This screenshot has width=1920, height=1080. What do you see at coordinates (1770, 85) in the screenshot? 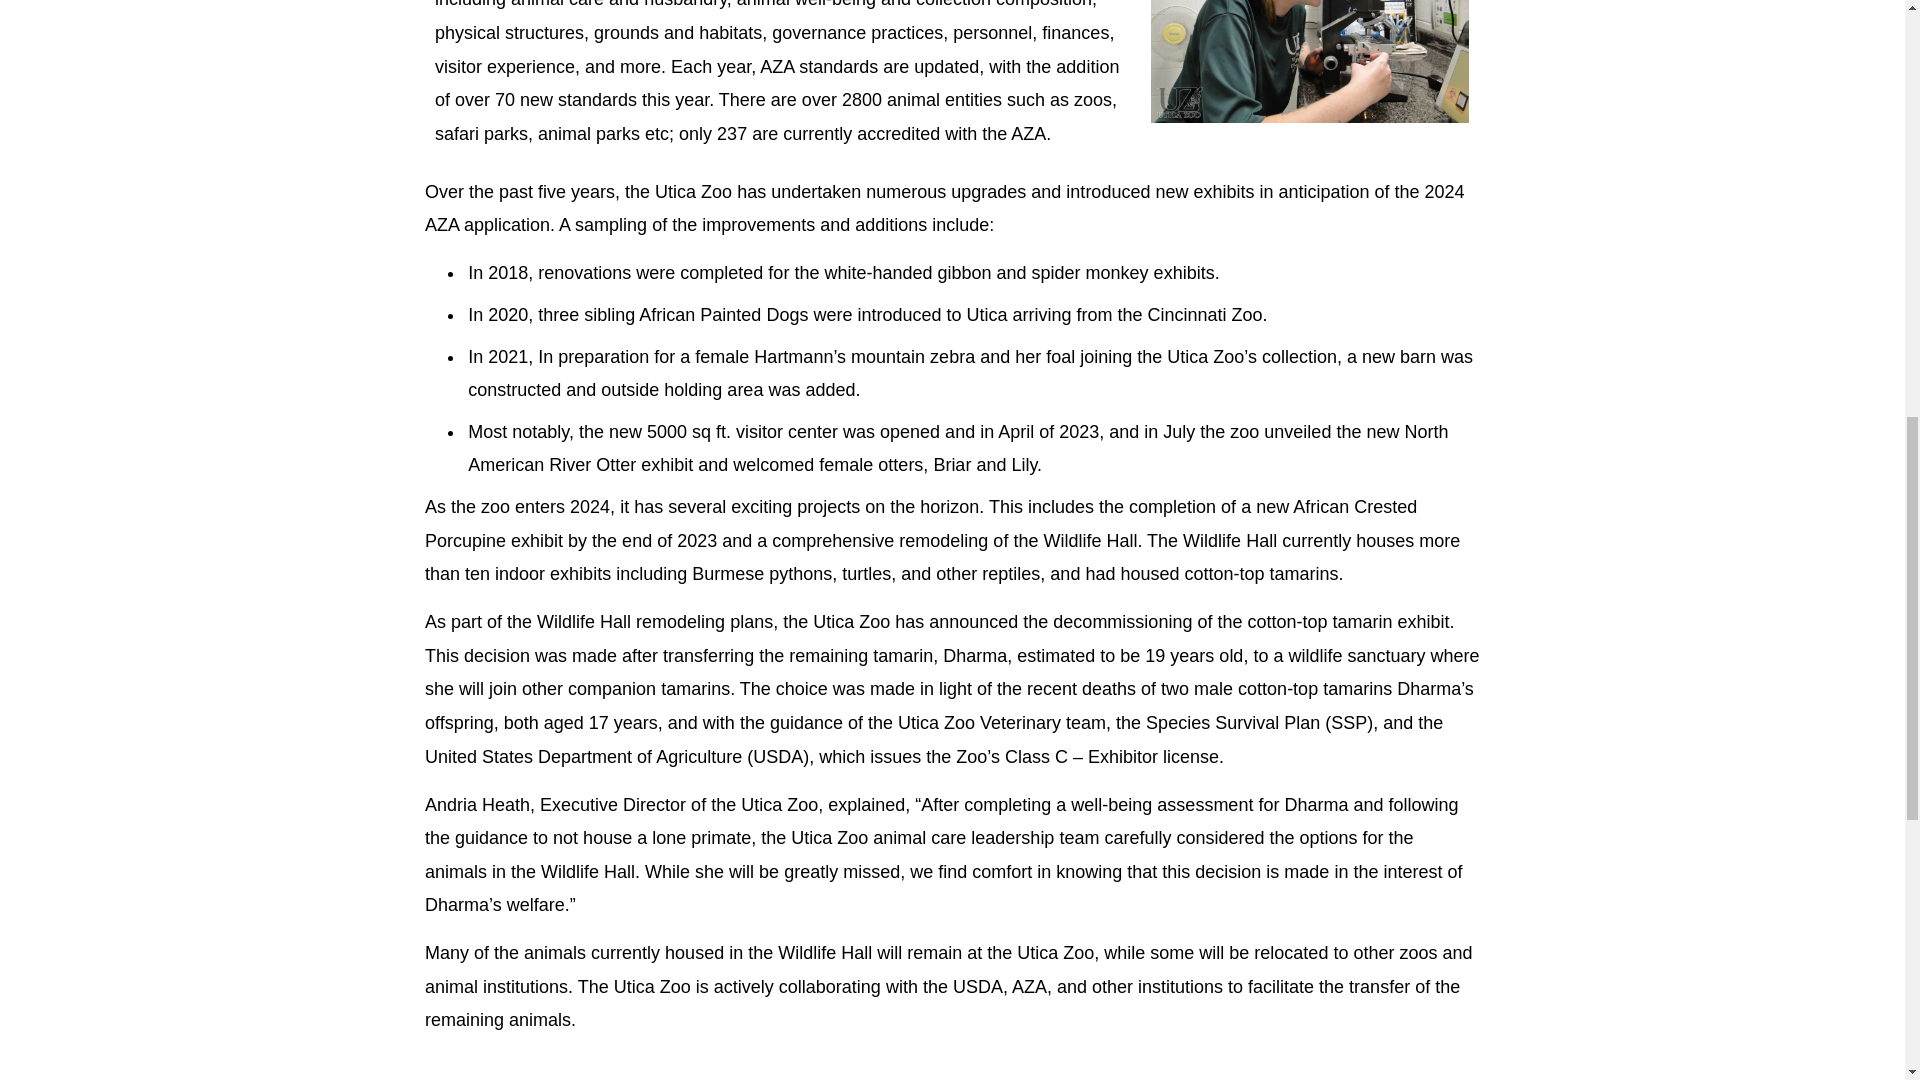
I see `FareHarbor` at bounding box center [1770, 85].